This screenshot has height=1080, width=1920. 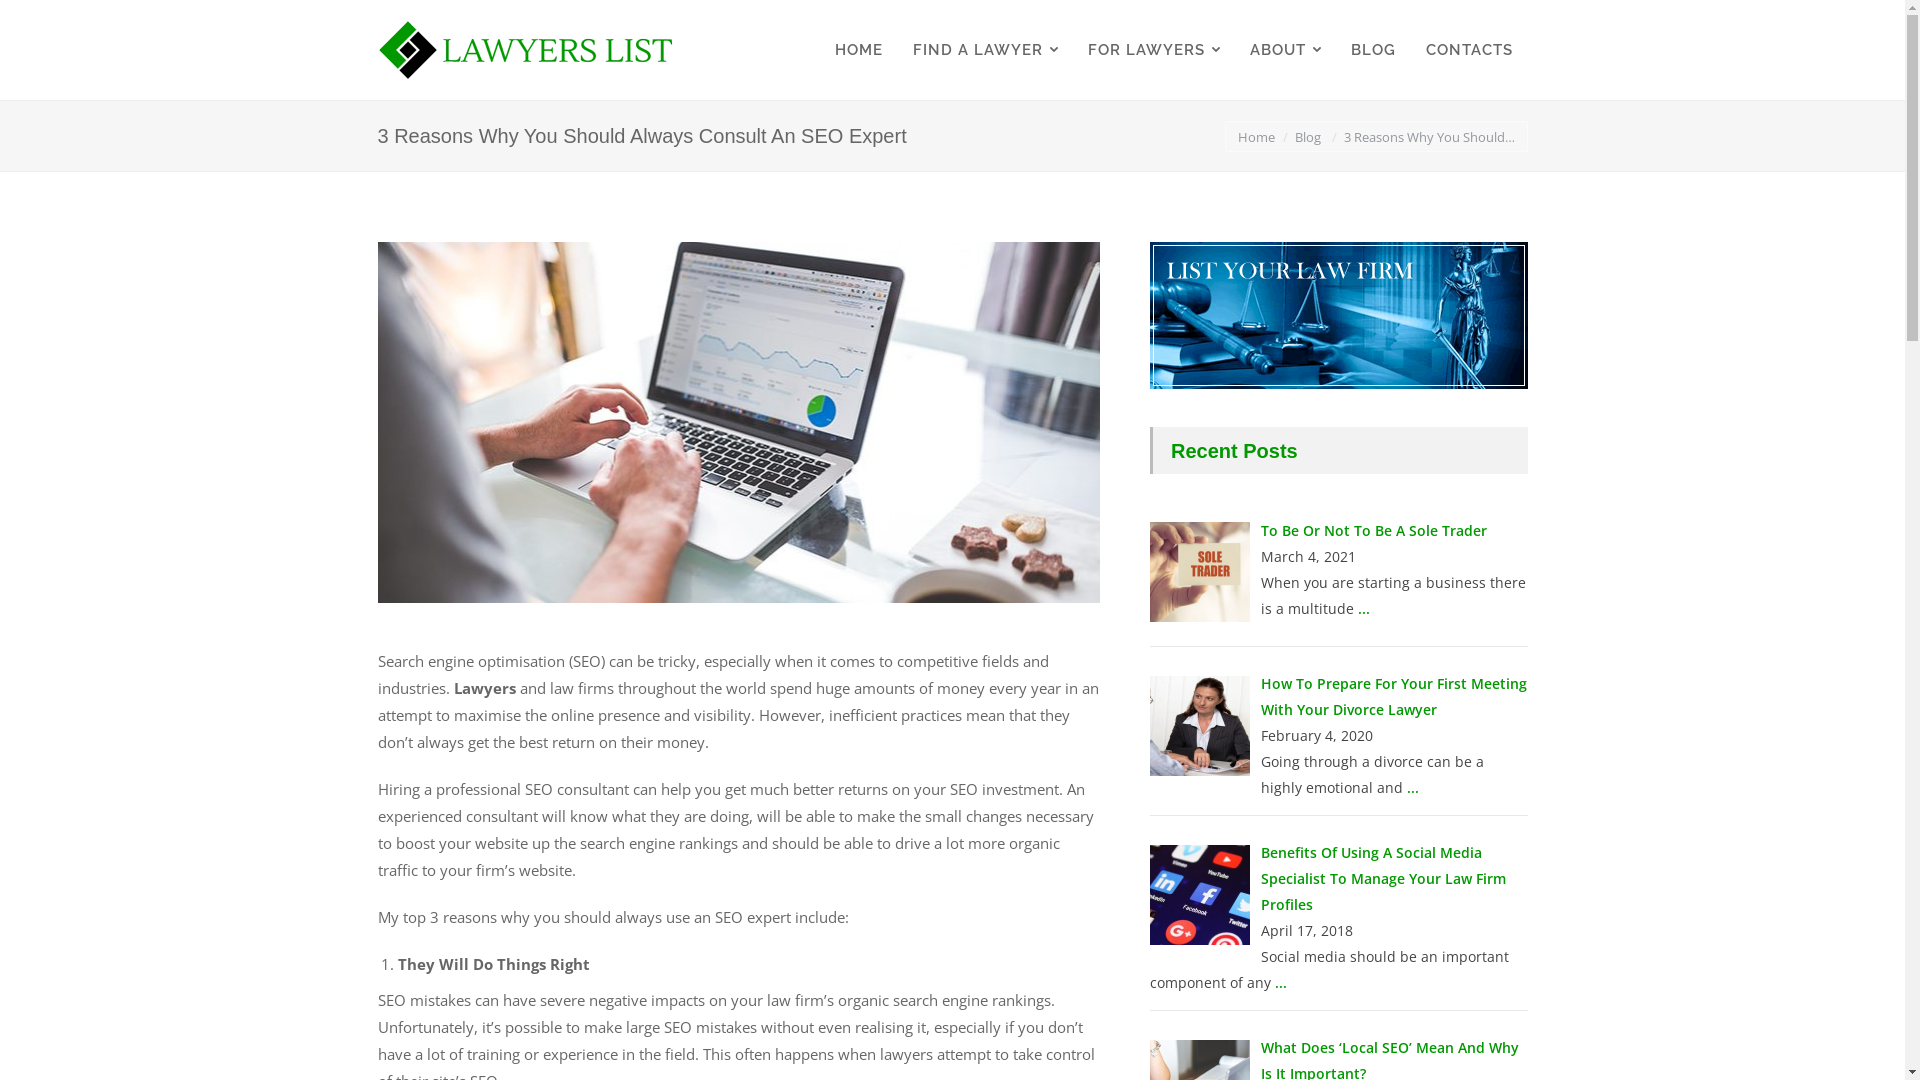 I want to click on HOME, so click(x=859, y=50).